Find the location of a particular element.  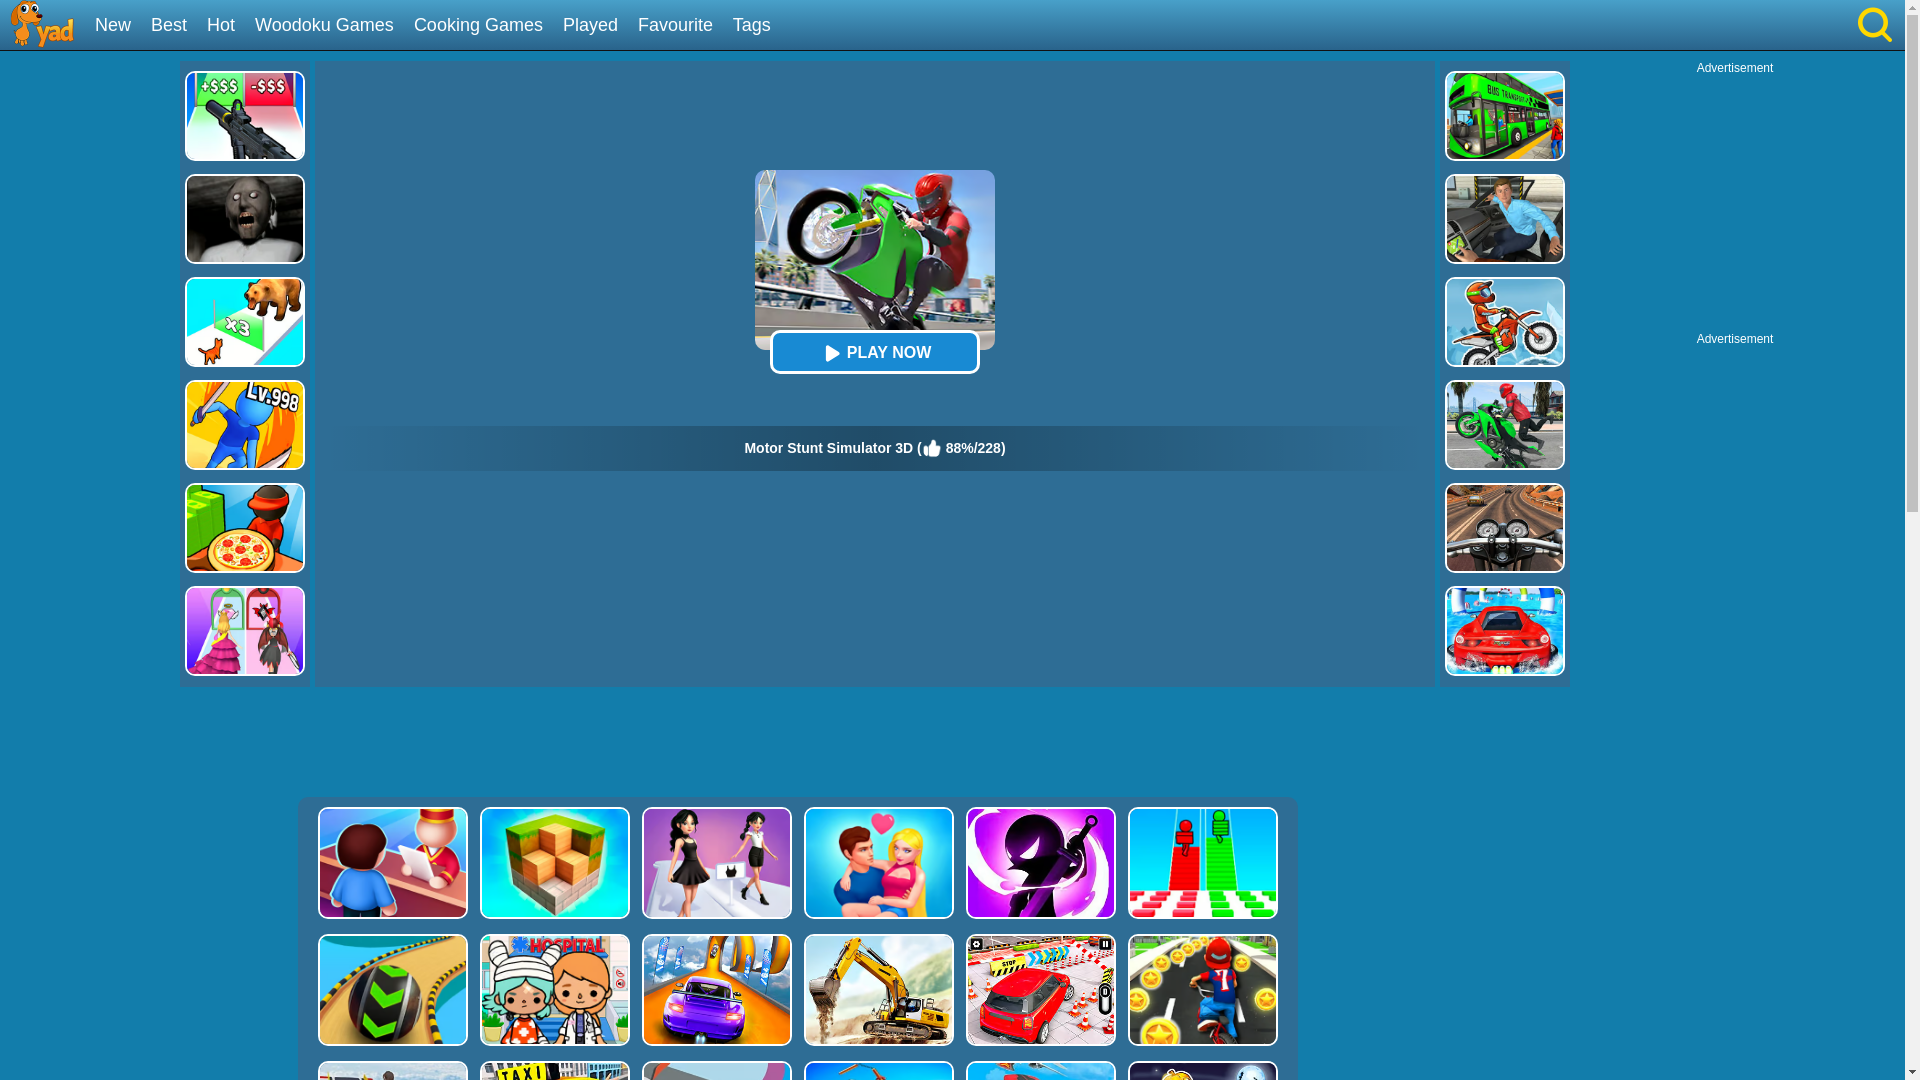

Woodoku Games is located at coordinates (332, 27).